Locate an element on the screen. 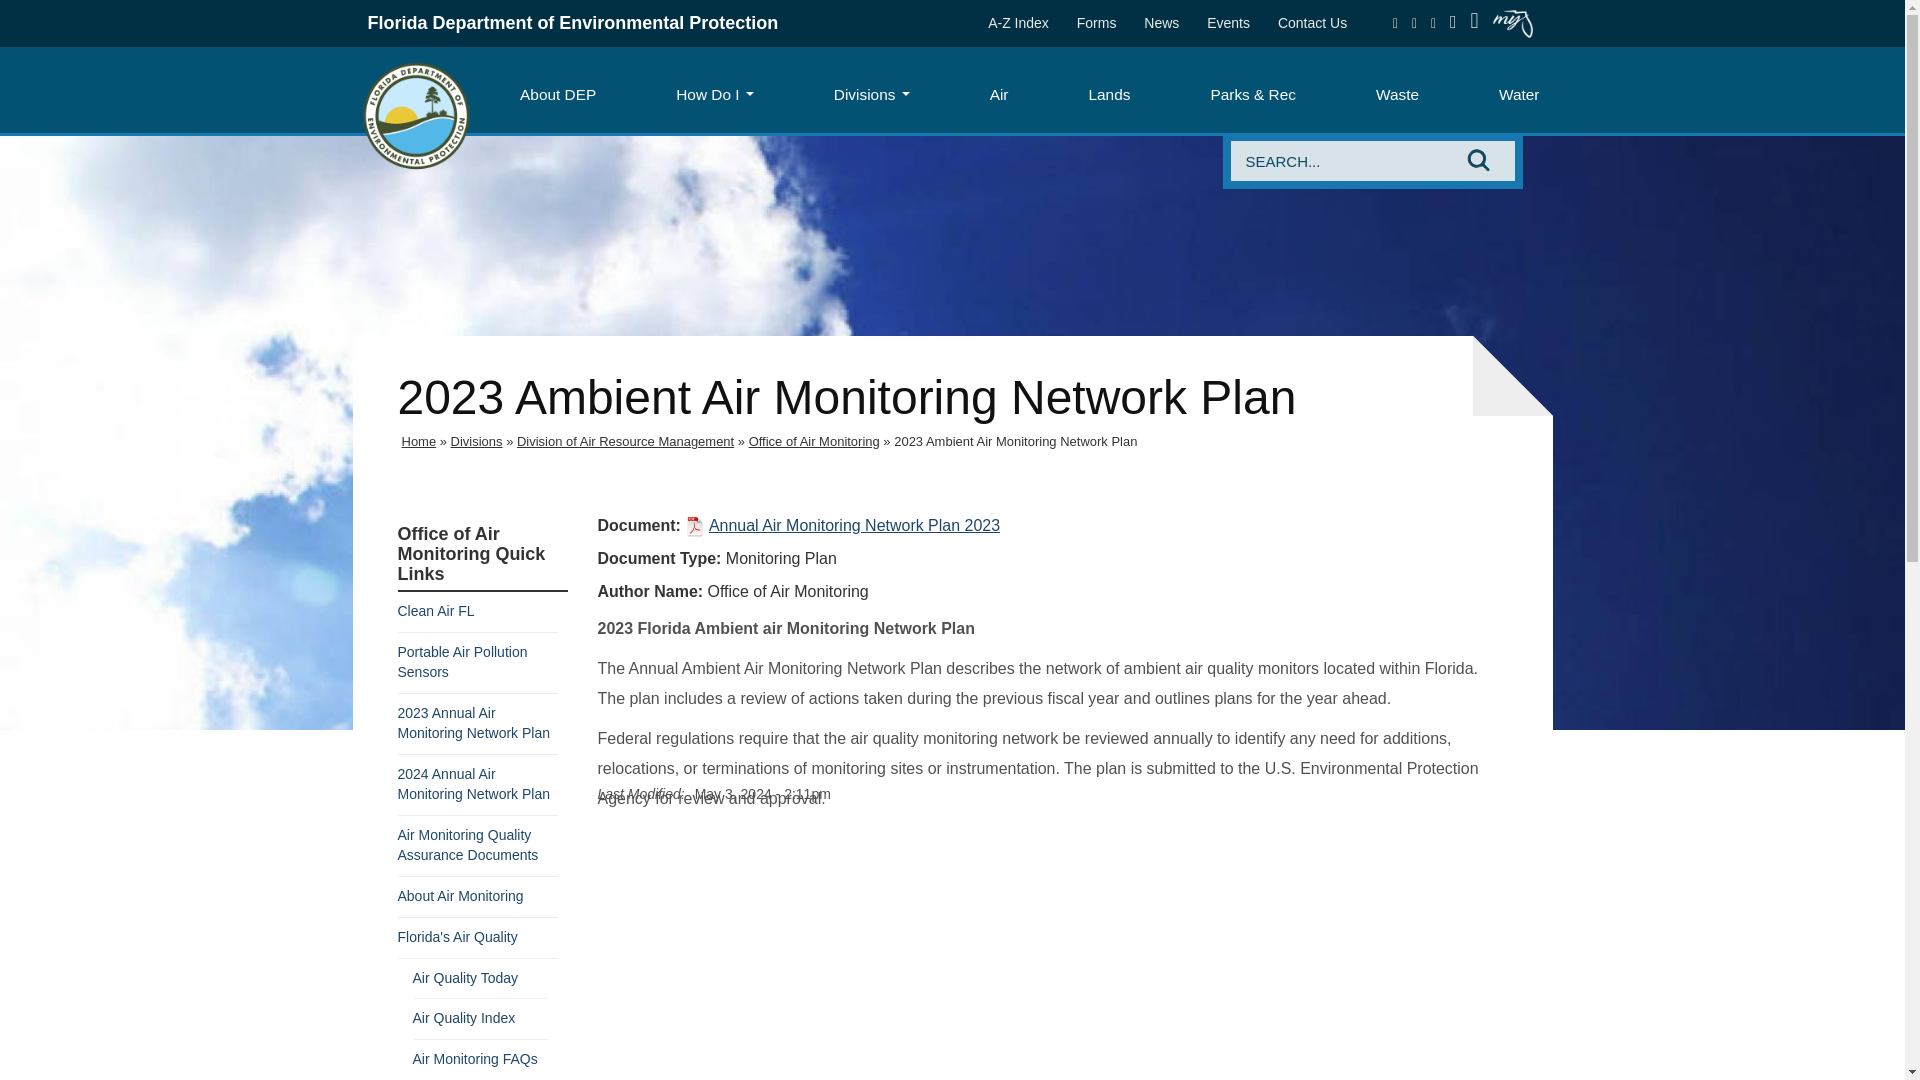 This screenshot has width=1920, height=1080. Contact Us is located at coordinates (1312, 23).